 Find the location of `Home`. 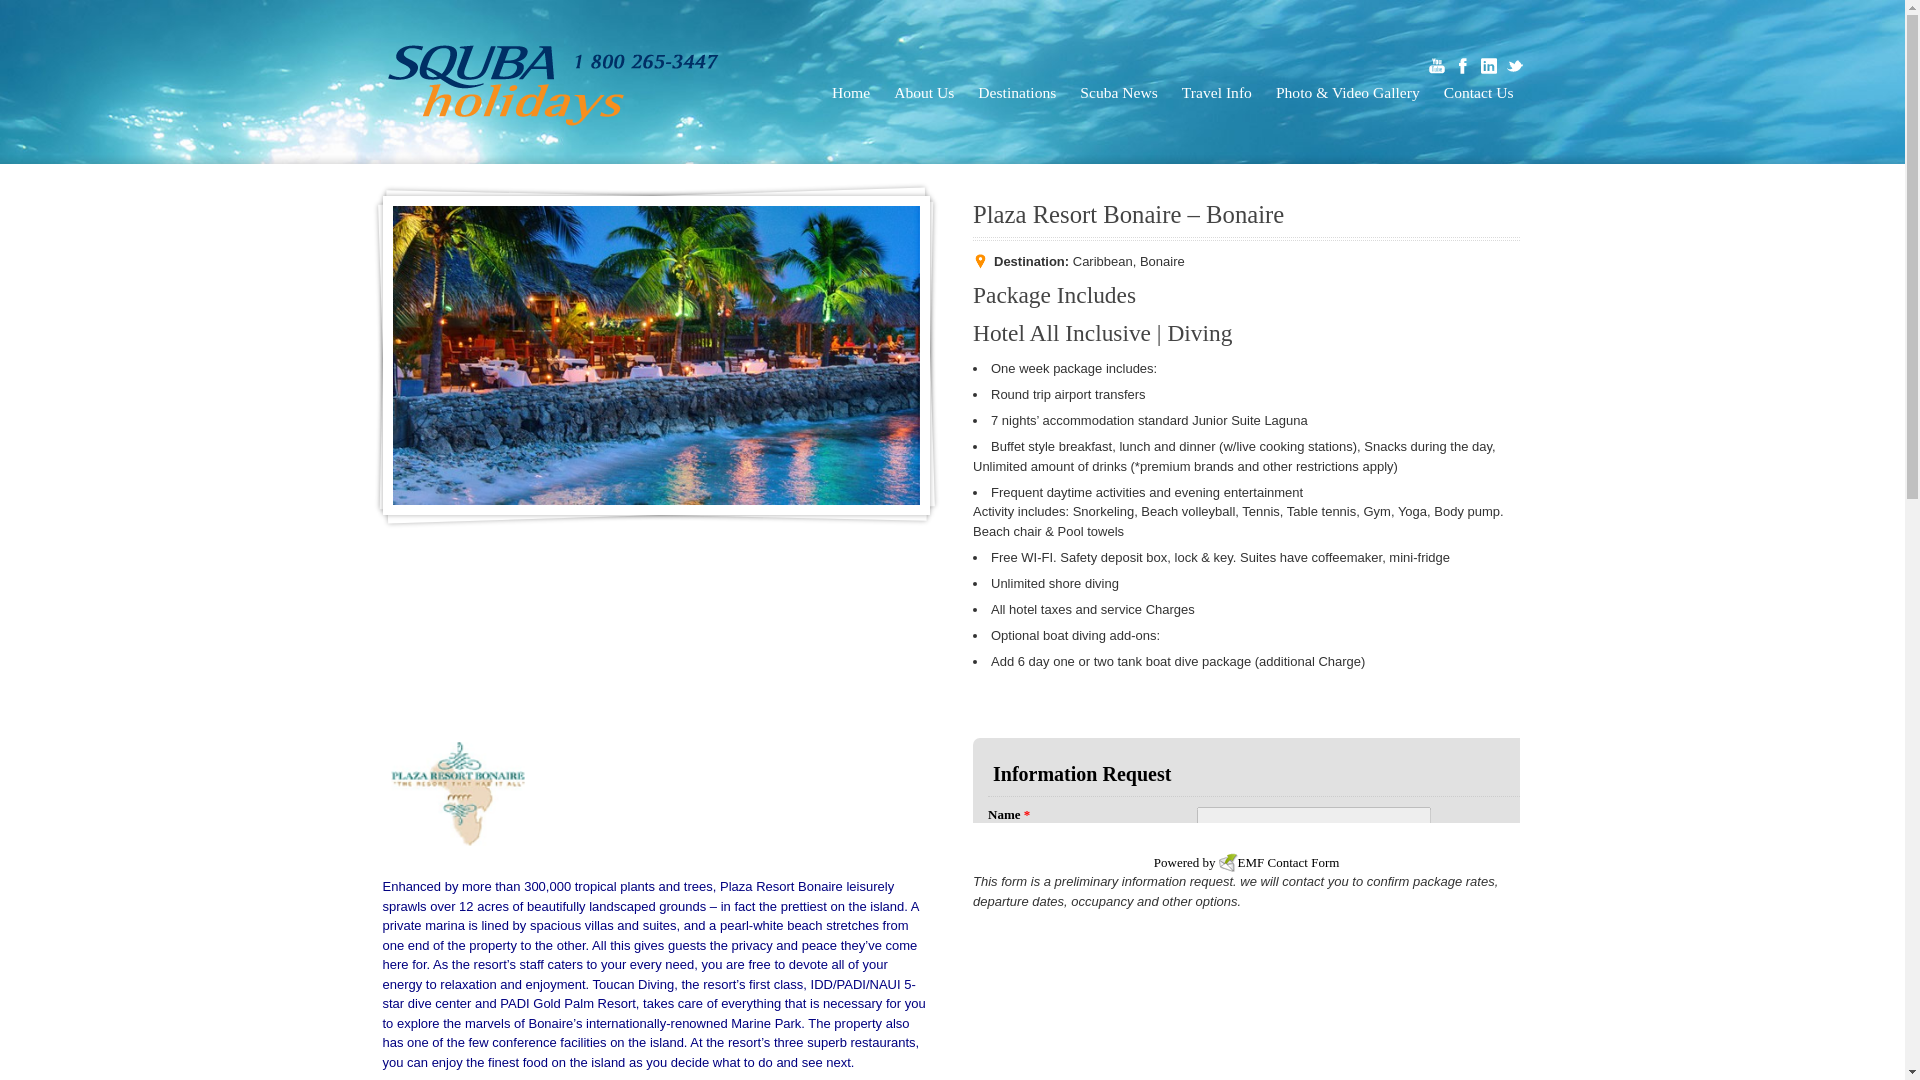

Home is located at coordinates (851, 92).